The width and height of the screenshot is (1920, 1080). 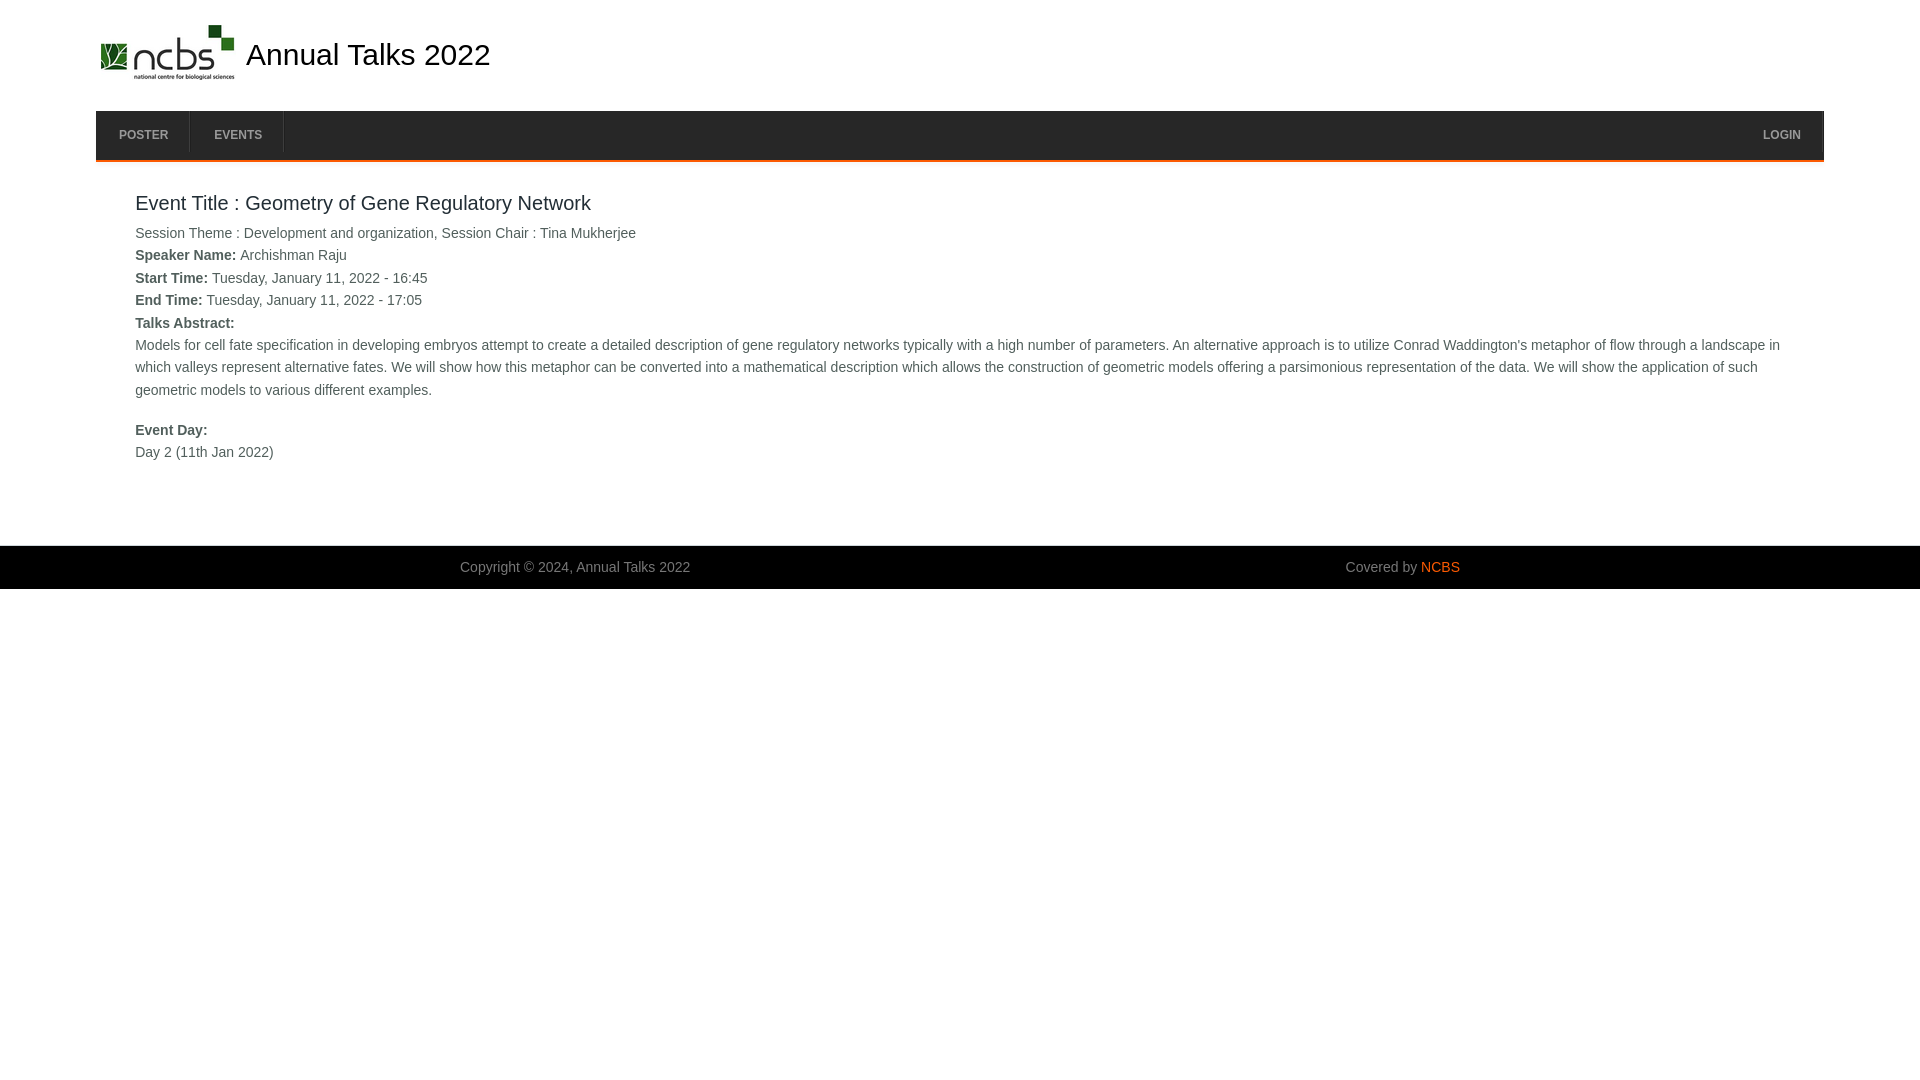 I want to click on EVENTS, so click(x=237, y=134).